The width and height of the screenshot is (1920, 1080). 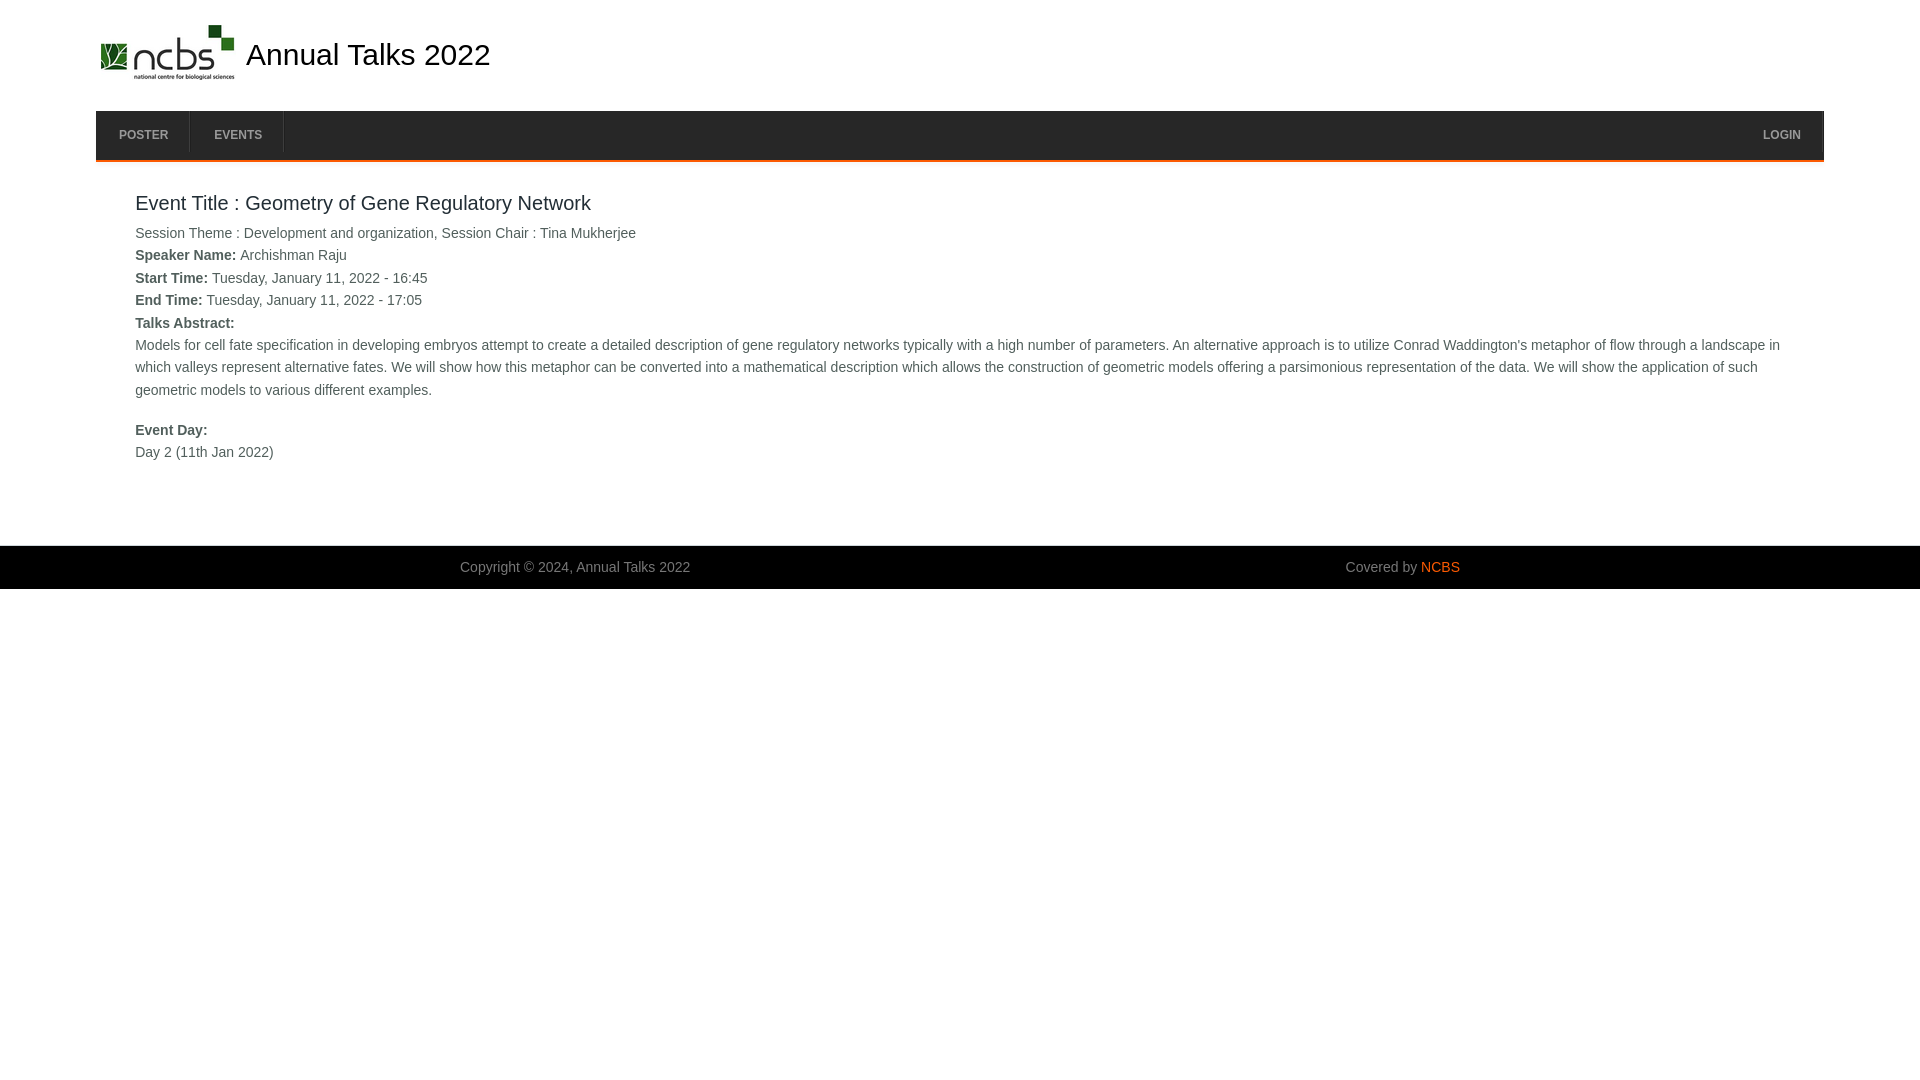 I want to click on EVENTS, so click(x=237, y=134).